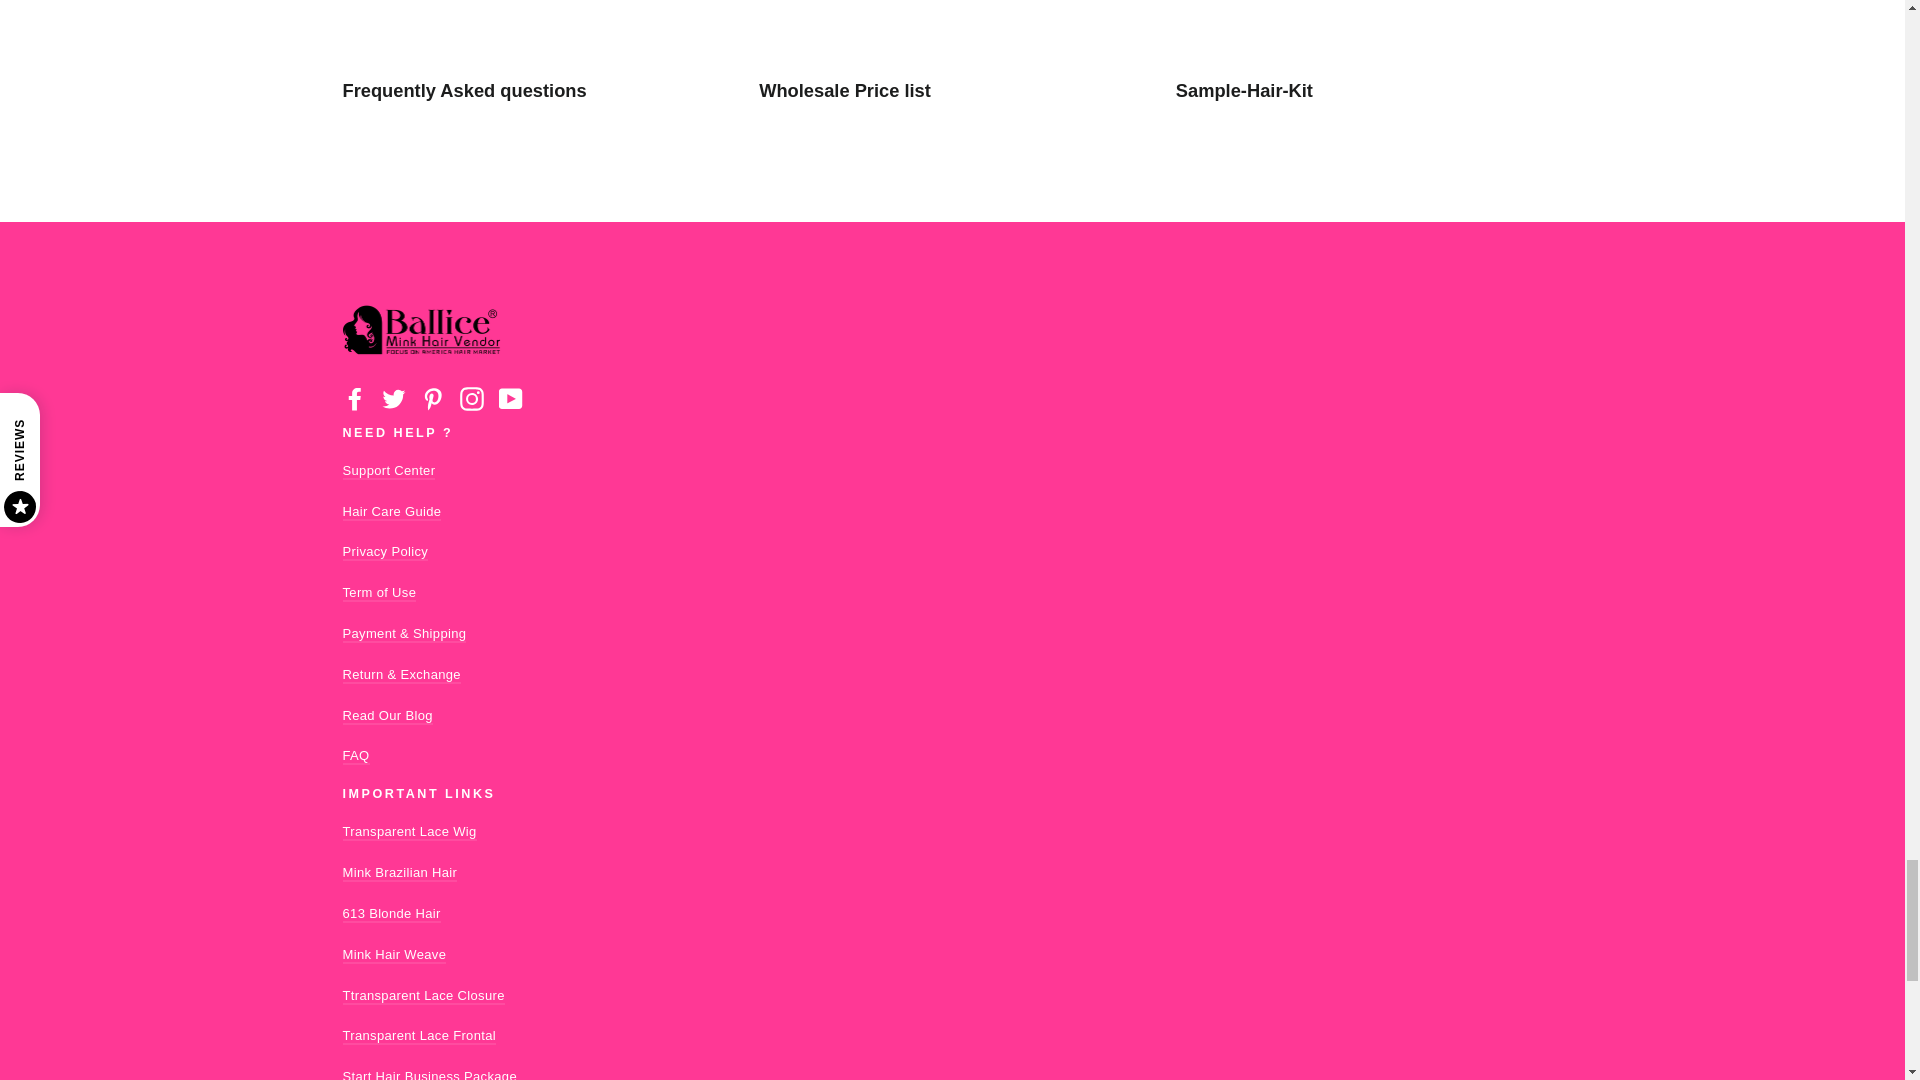 Image resolution: width=1920 pixels, height=1080 pixels. I want to click on Ballice on Twitter, so click(394, 398).